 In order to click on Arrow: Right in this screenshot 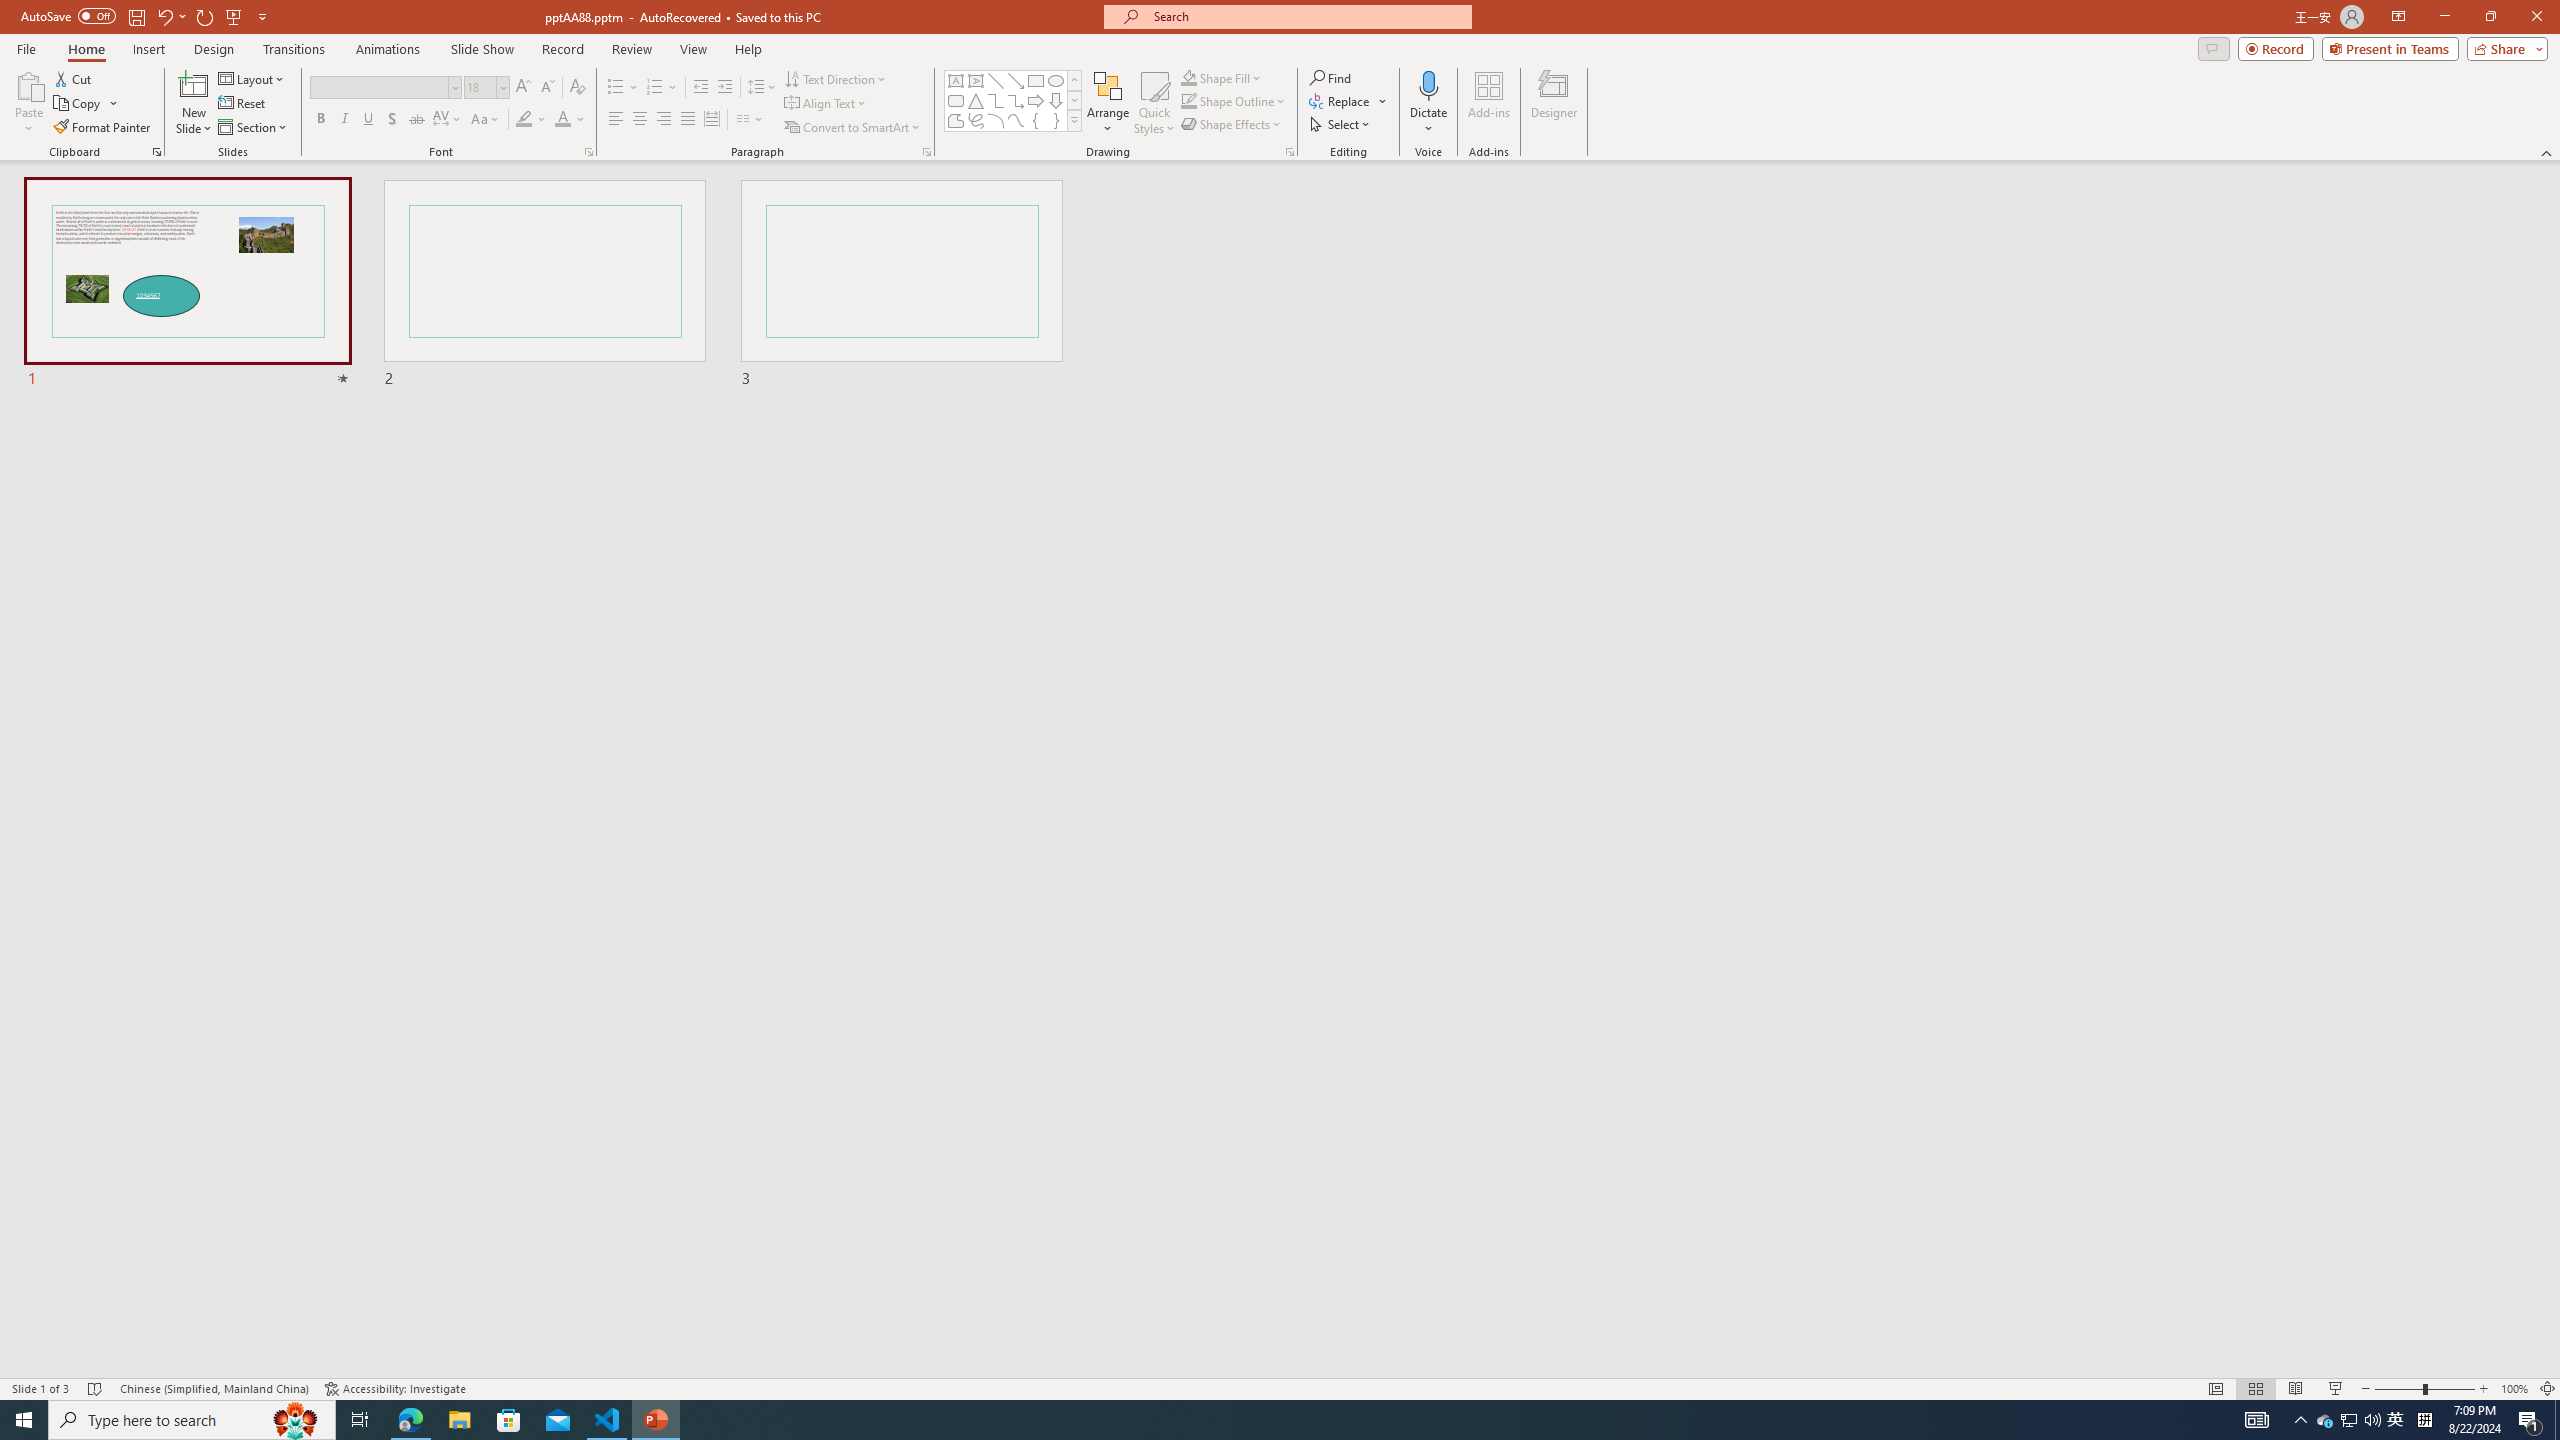, I will do `click(1036, 100)`.